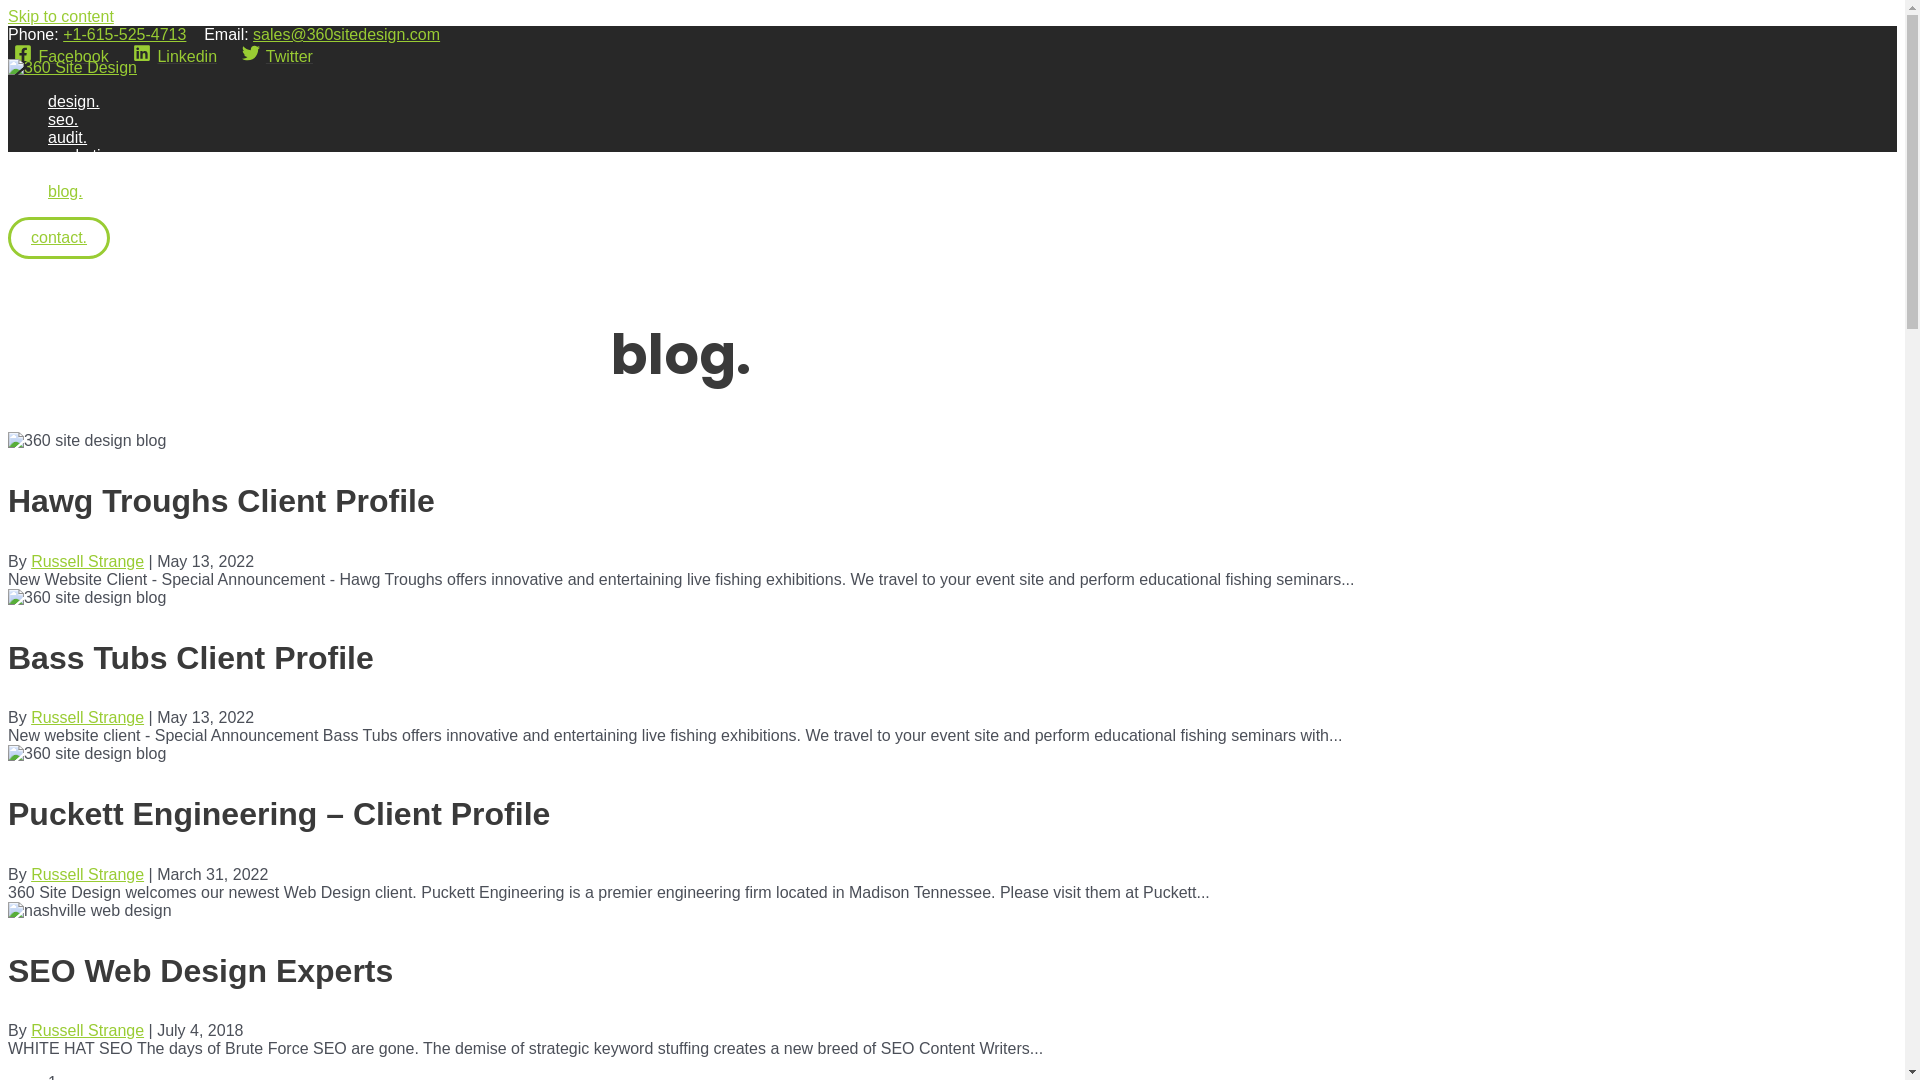 This screenshot has width=1920, height=1080. Describe the element at coordinates (88, 562) in the screenshot. I see `Russell Strange` at that location.